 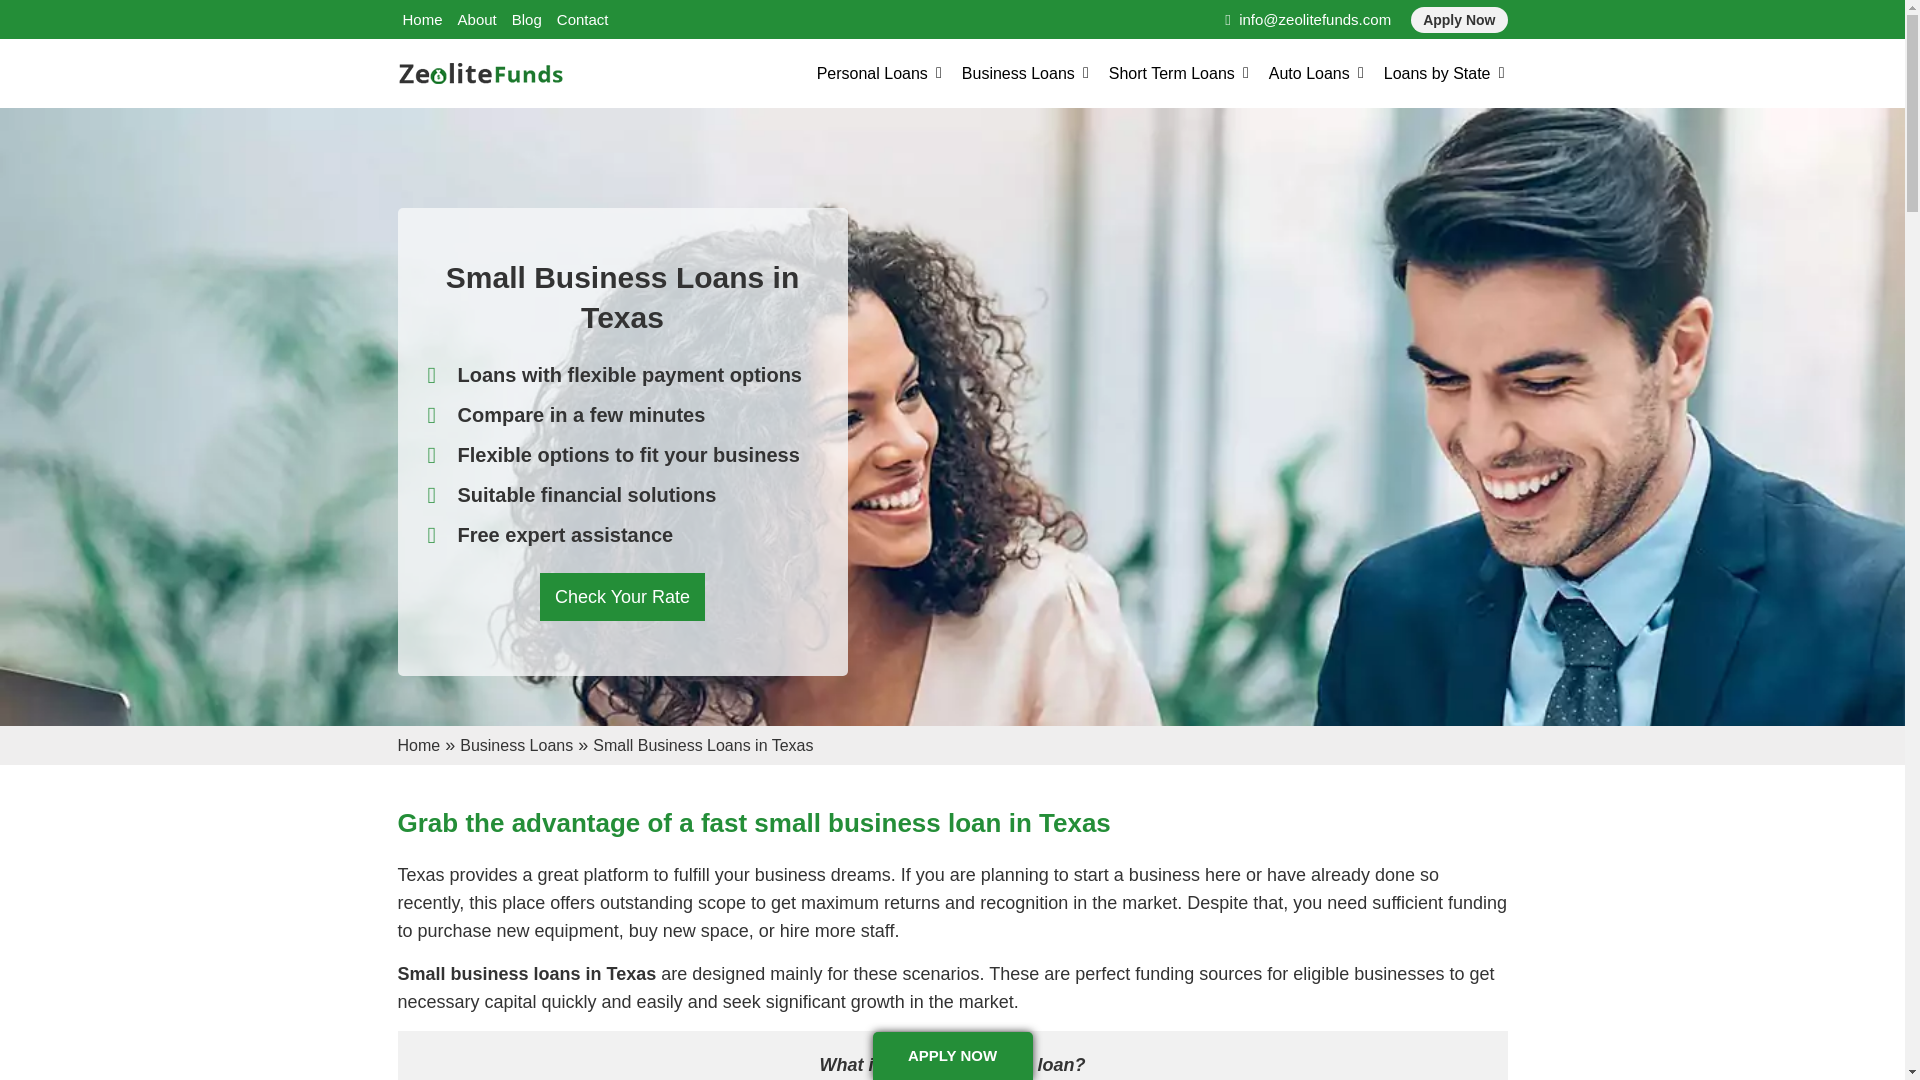 What do you see at coordinates (478, 19) in the screenshot?
I see `About` at bounding box center [478, 19].